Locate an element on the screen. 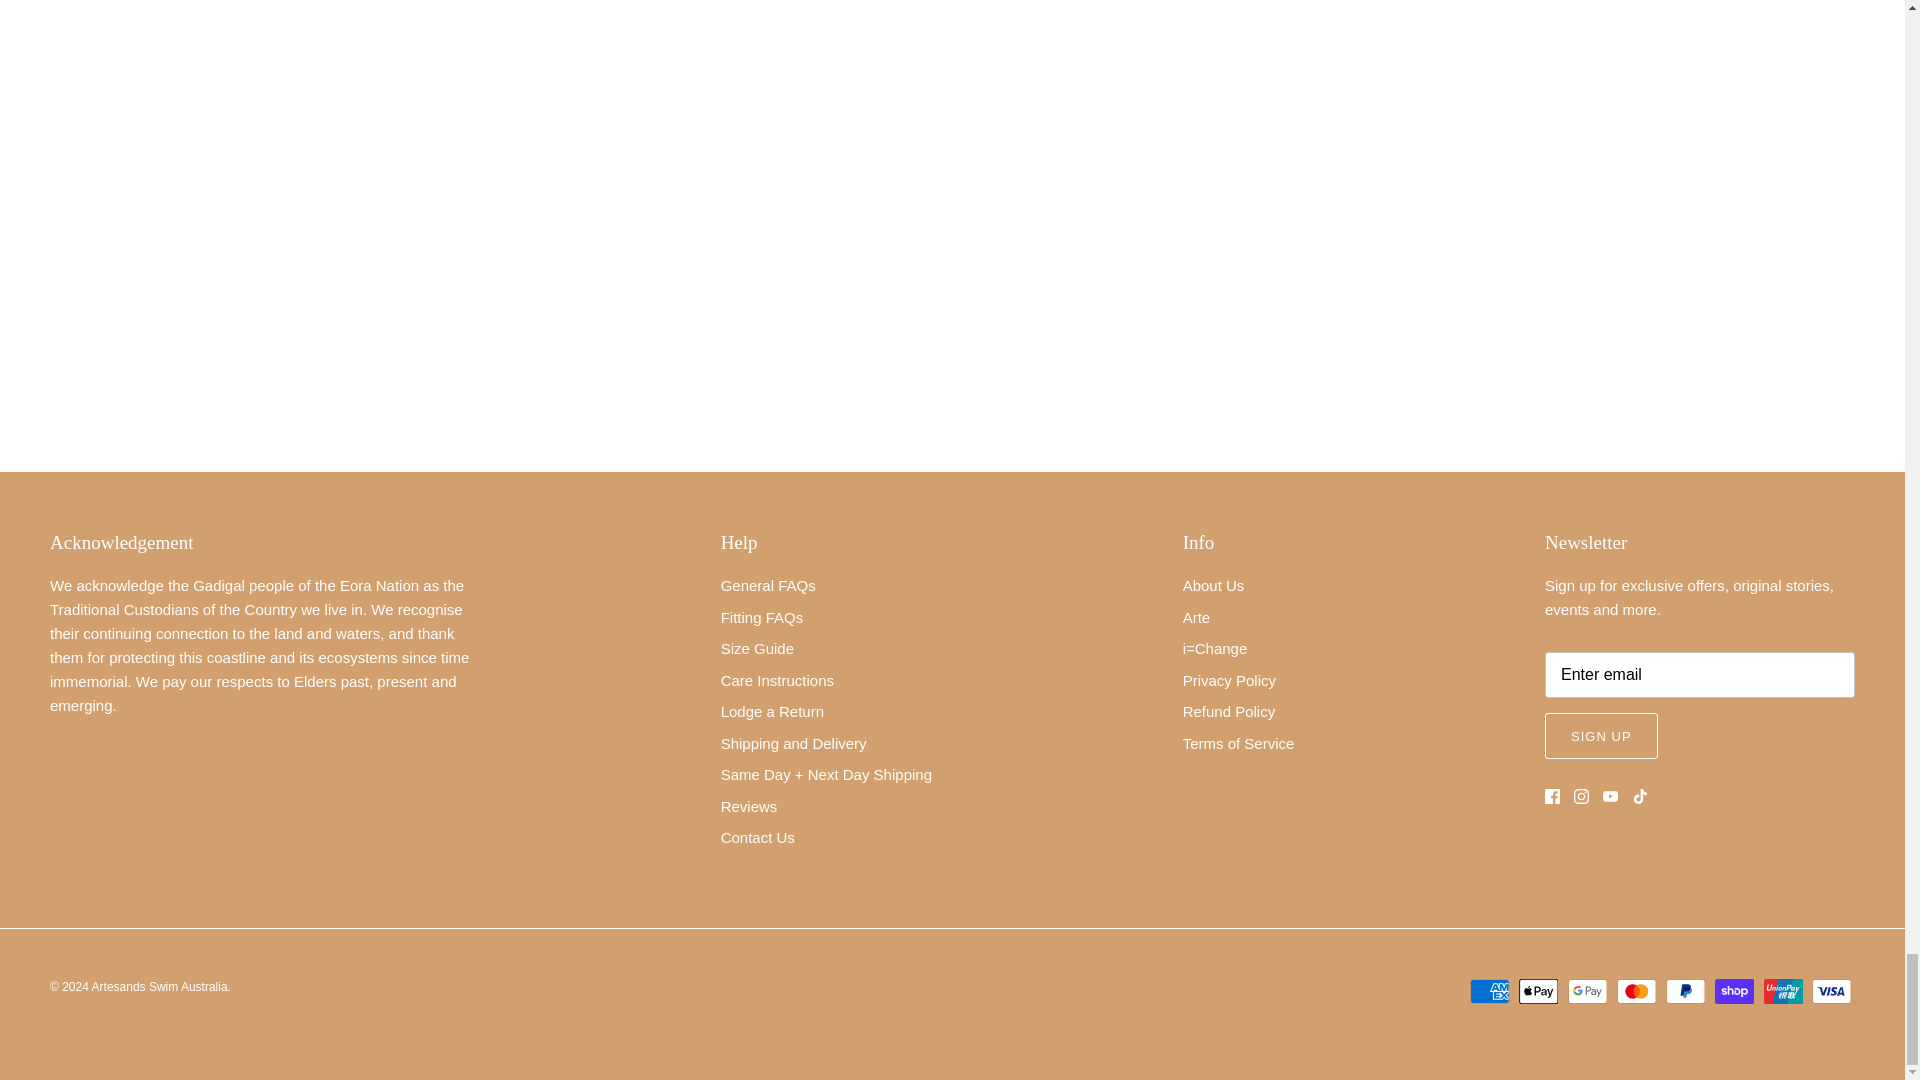 The image size is (1920, 1080). Shop Pay is located at coordinates (1734, 991).